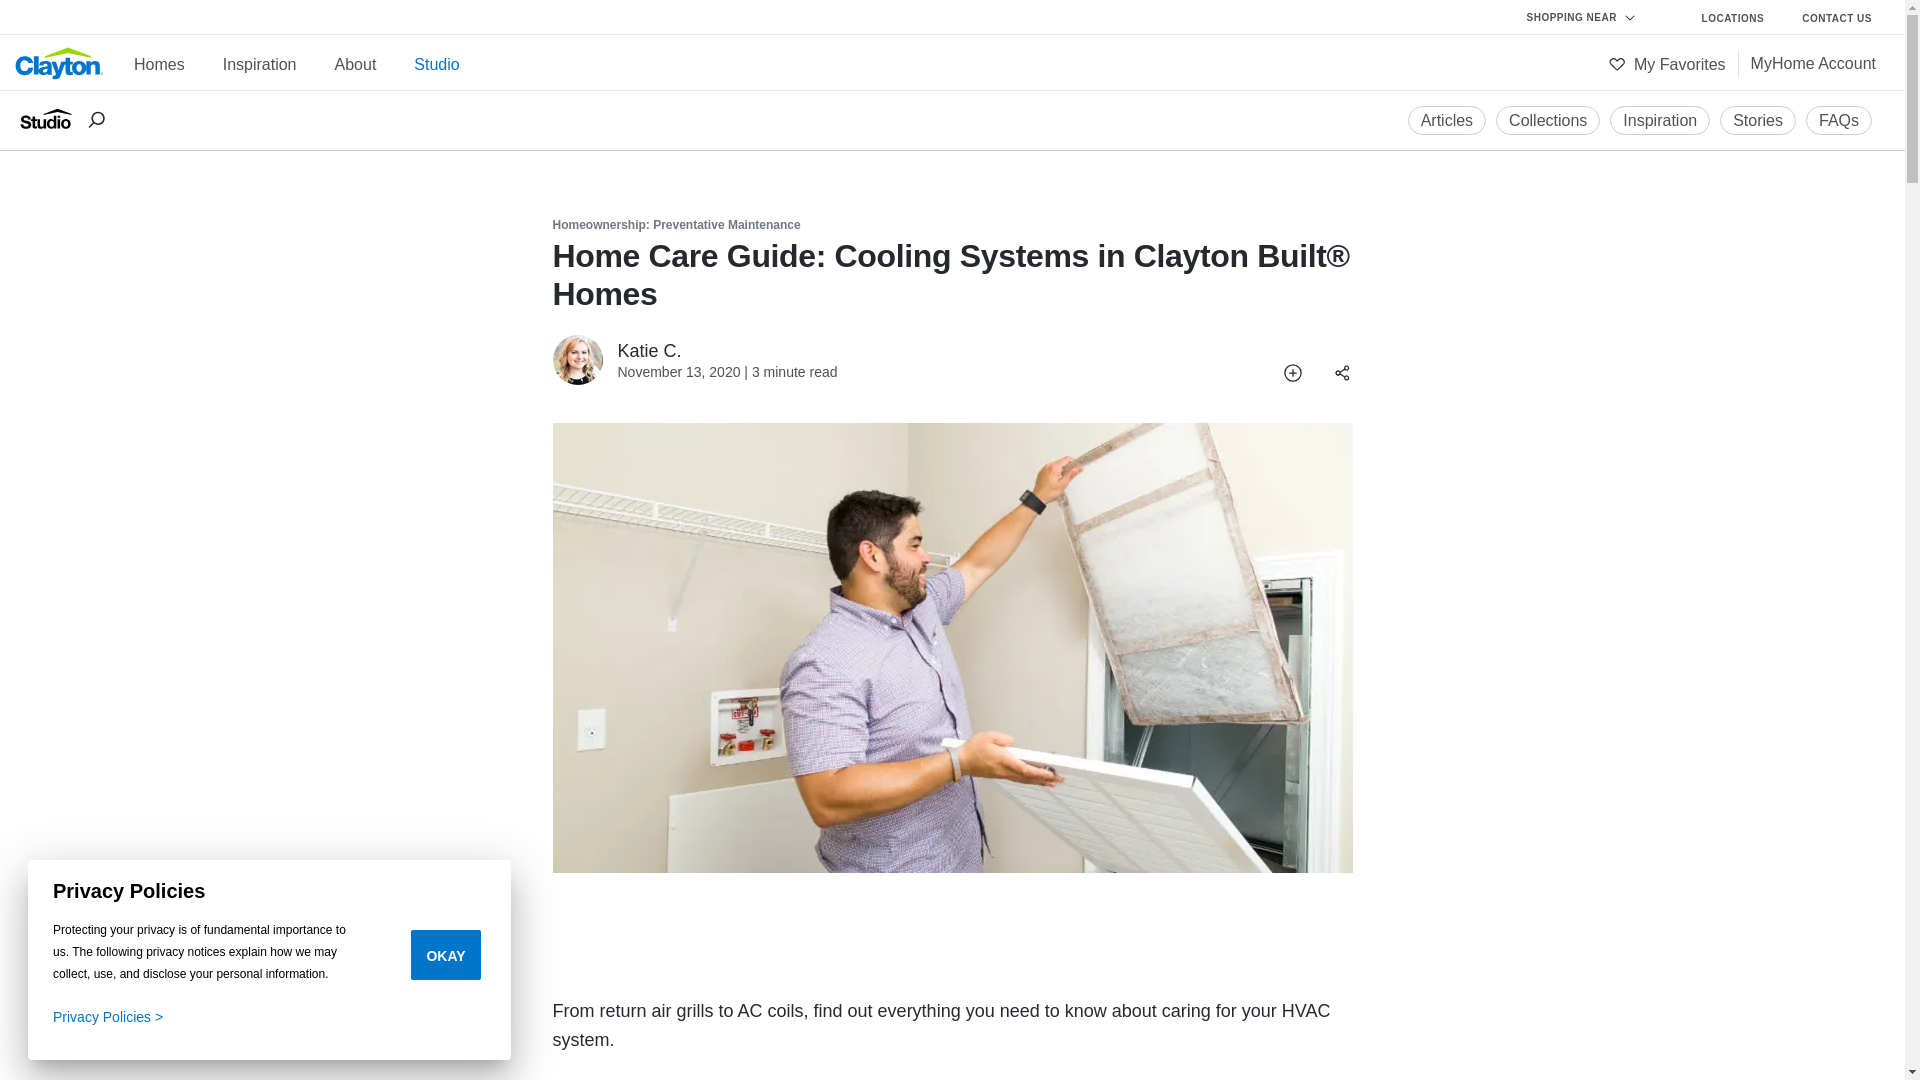  I want to click on Homes, so click(159, 64).